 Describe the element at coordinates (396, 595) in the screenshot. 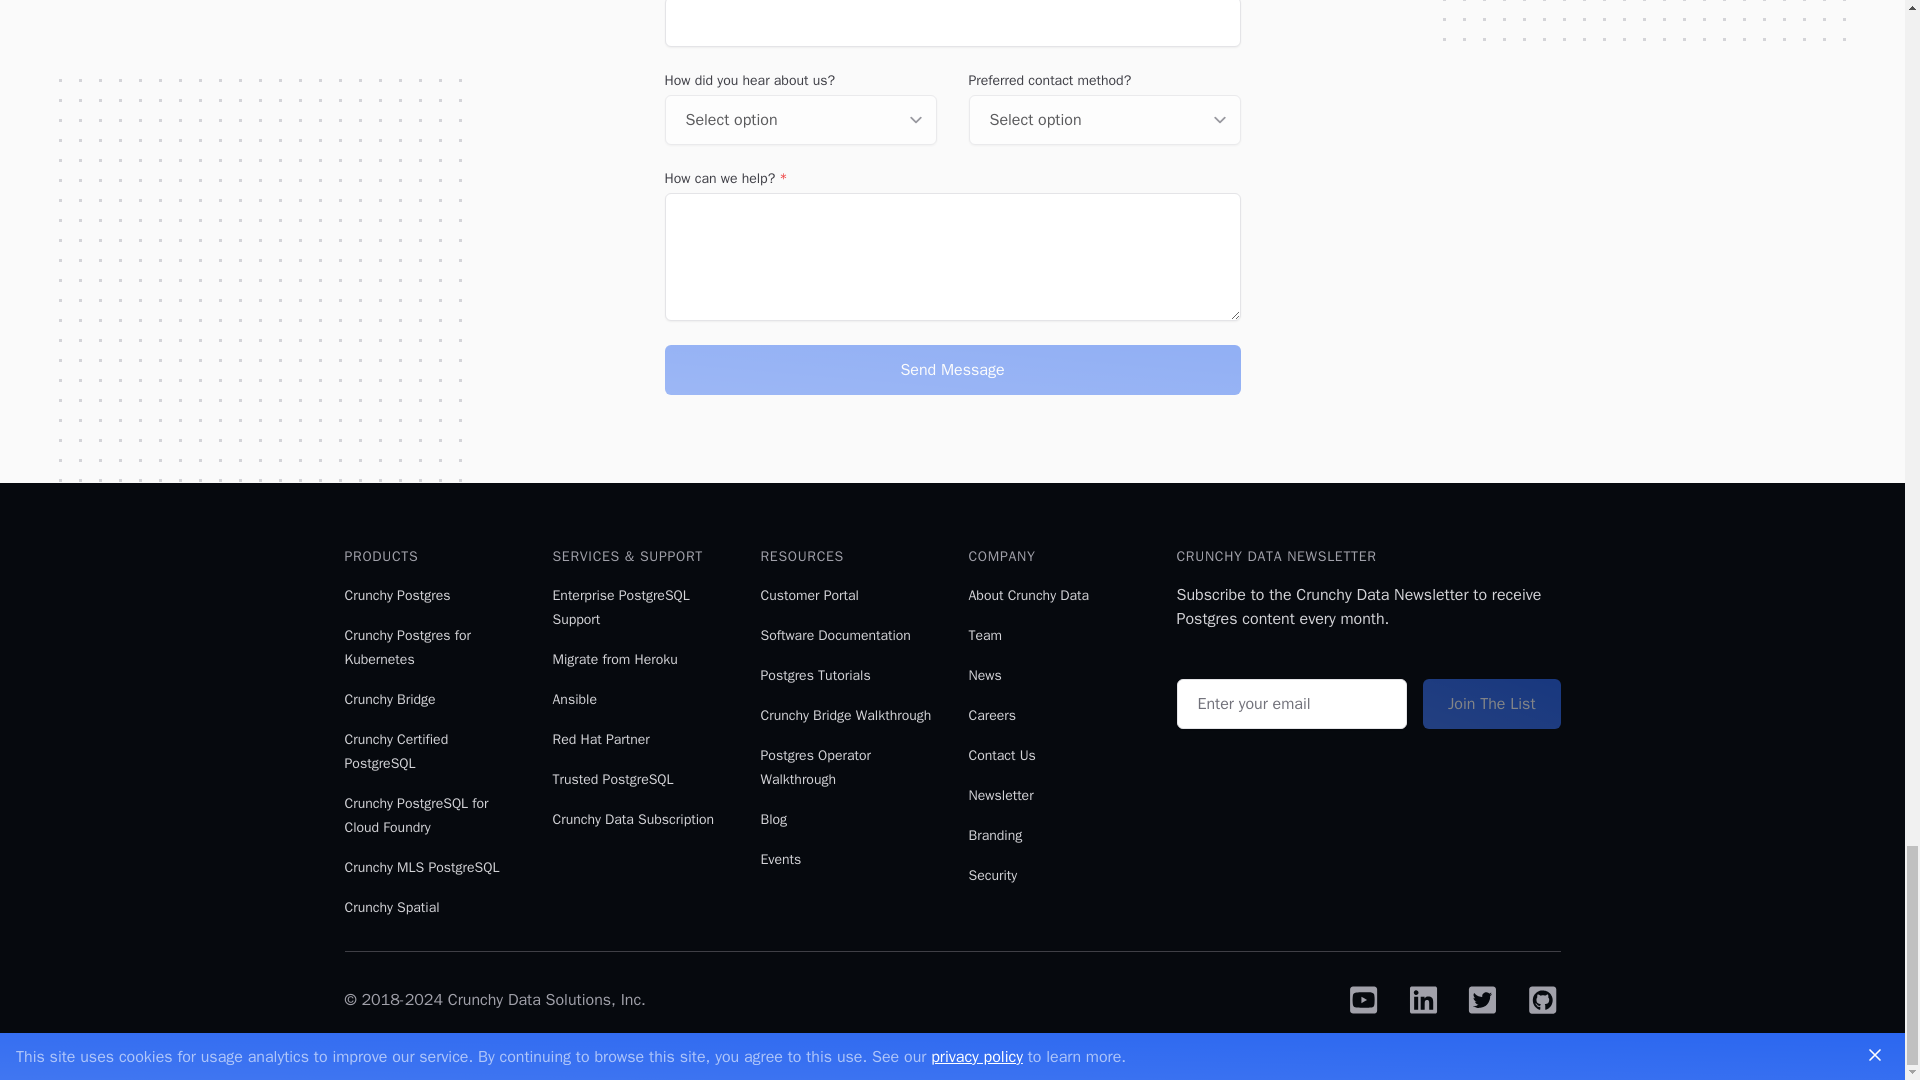

I see `Crunchy Postgres` at that location.